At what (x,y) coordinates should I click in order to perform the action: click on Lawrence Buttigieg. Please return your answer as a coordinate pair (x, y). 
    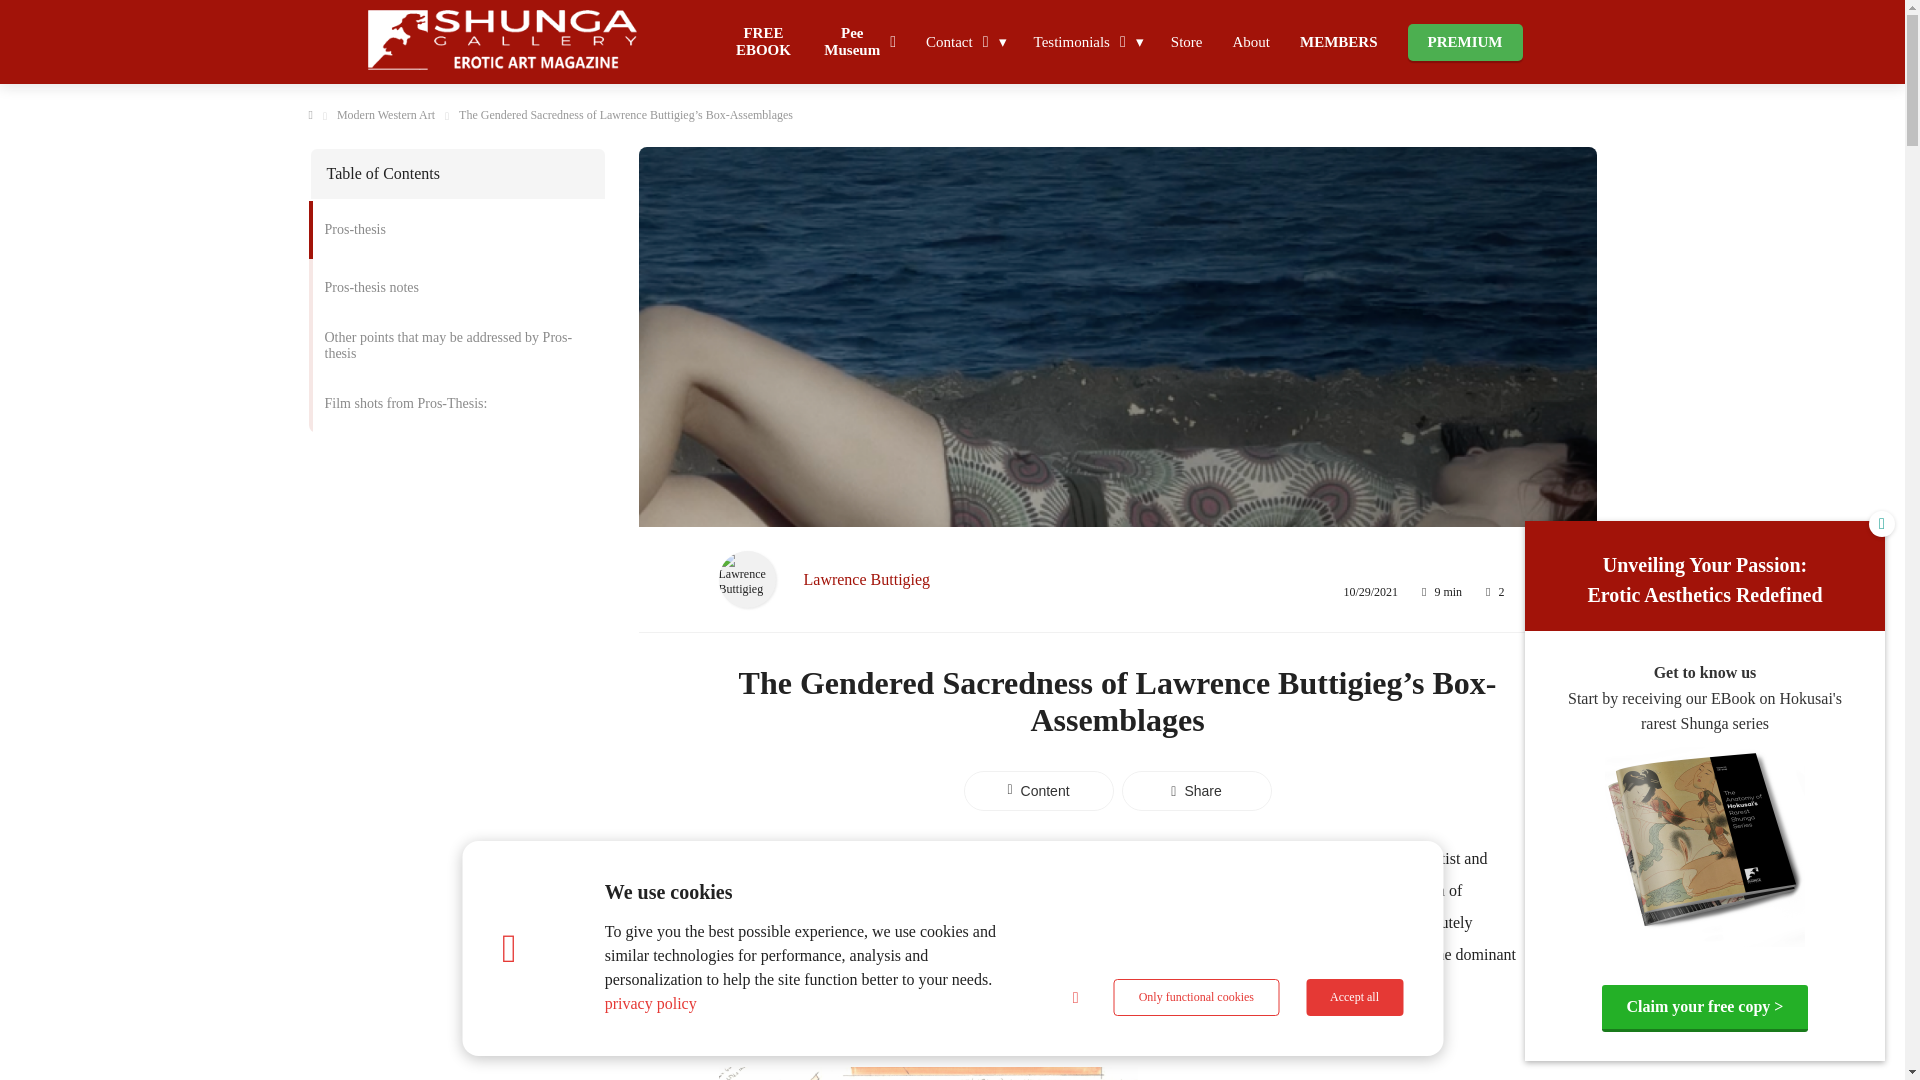
    Looking at the image, I should click on (868, 578).